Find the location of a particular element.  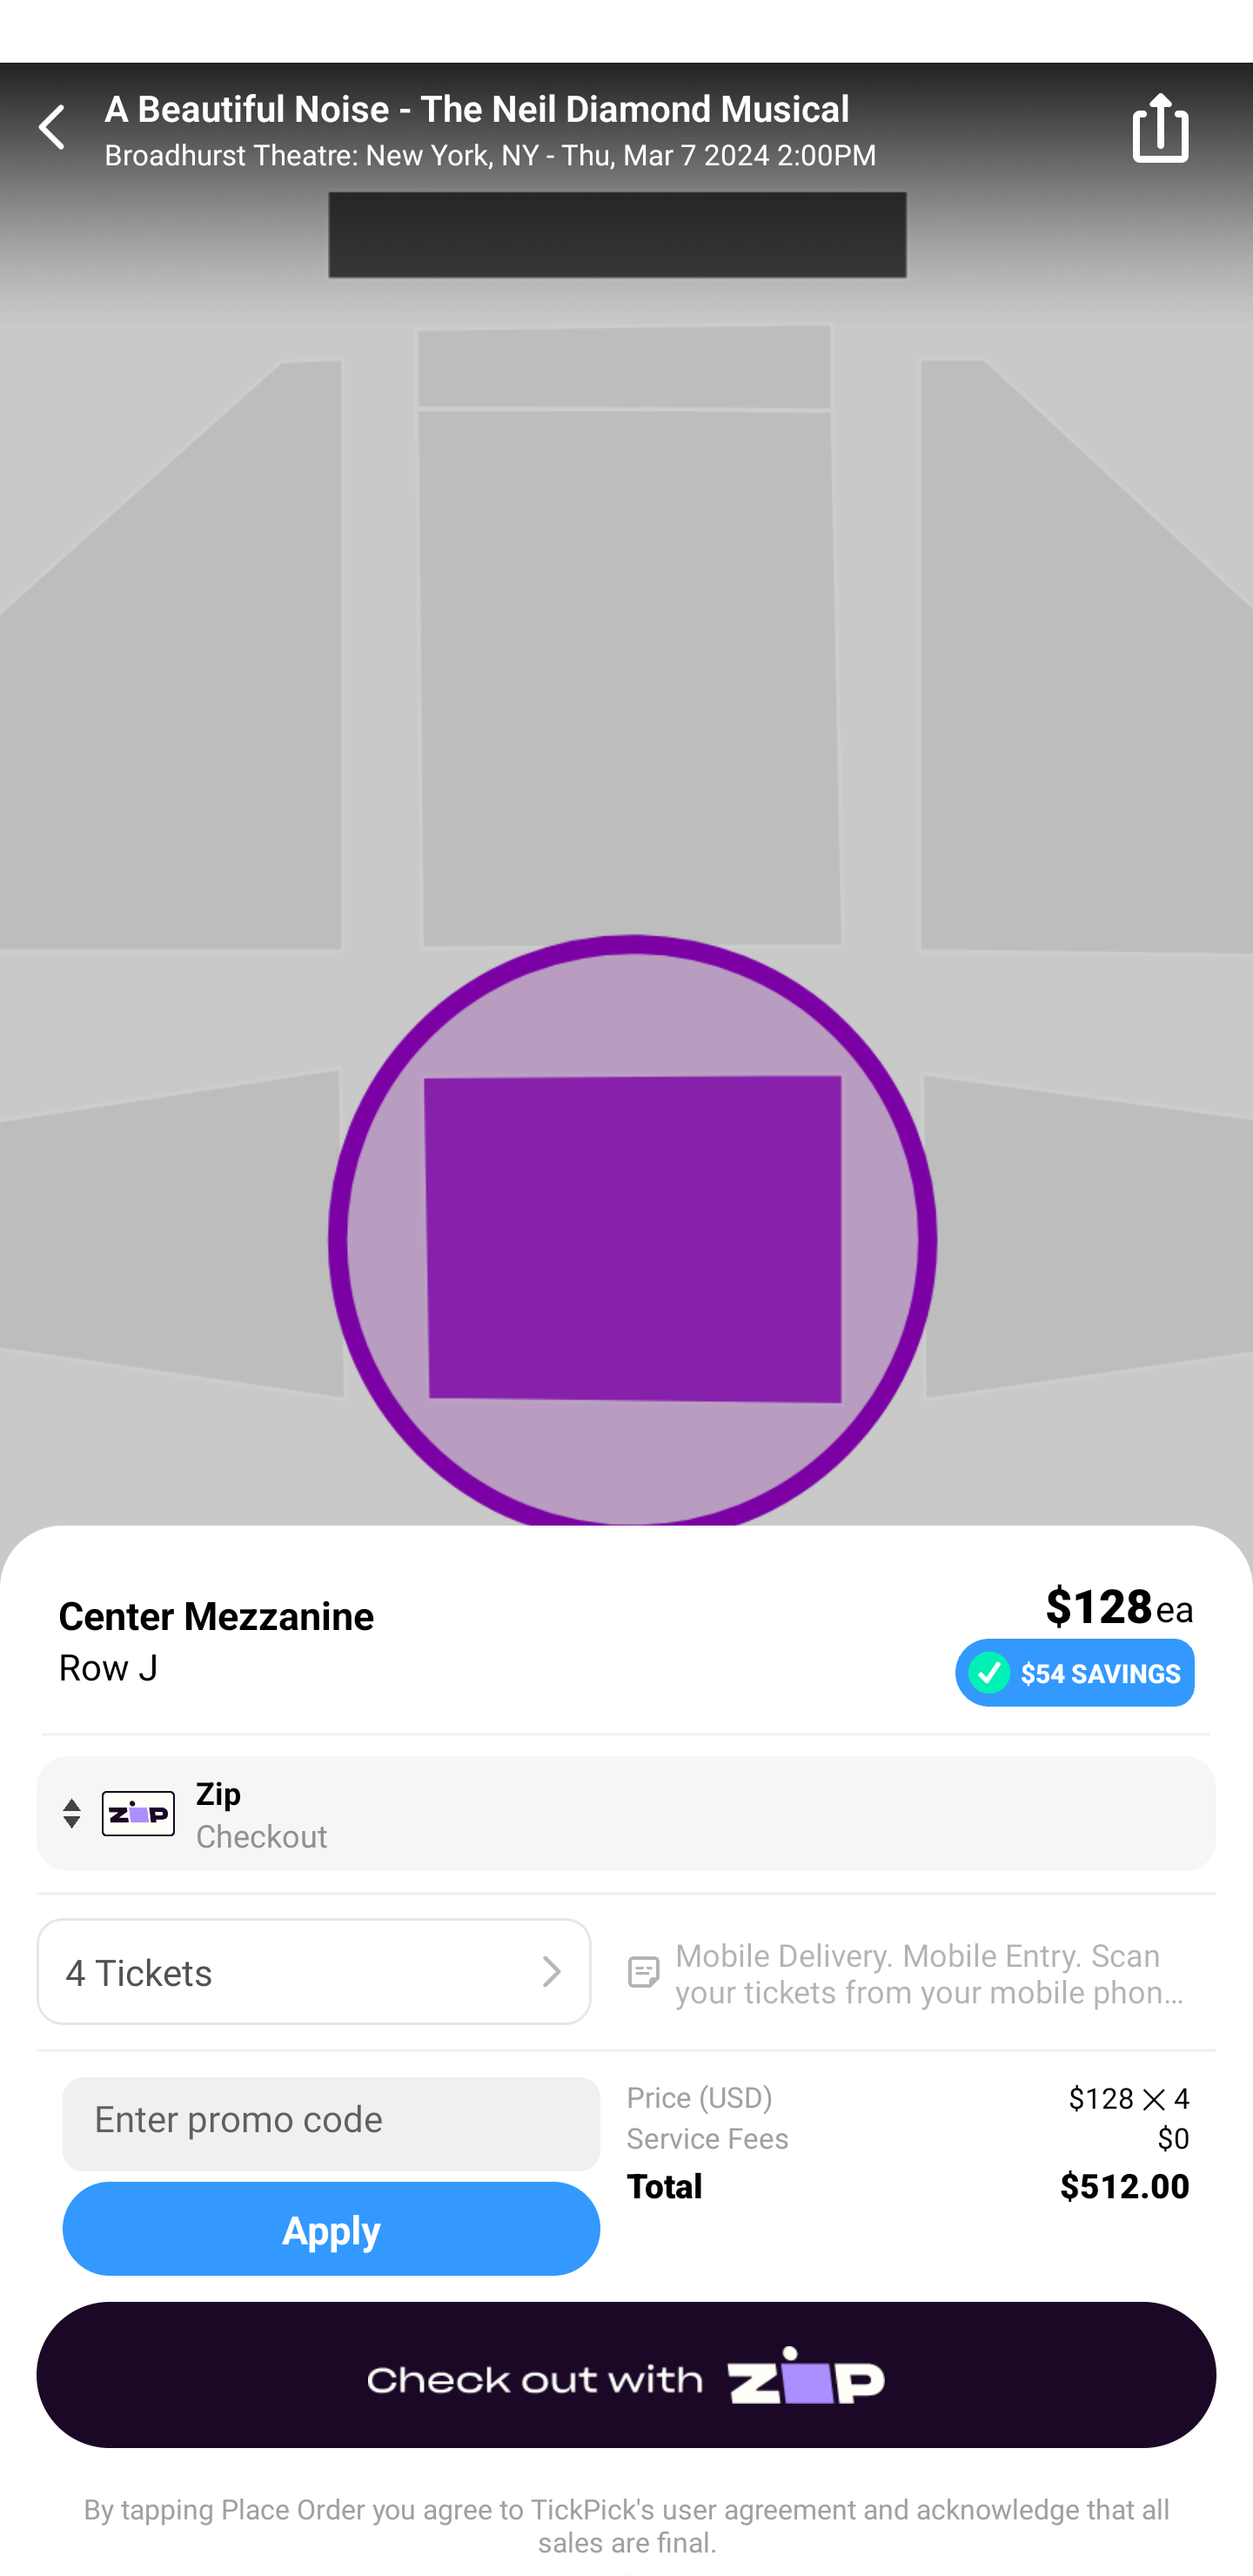

Apply is located at coordinates (331, 2228).